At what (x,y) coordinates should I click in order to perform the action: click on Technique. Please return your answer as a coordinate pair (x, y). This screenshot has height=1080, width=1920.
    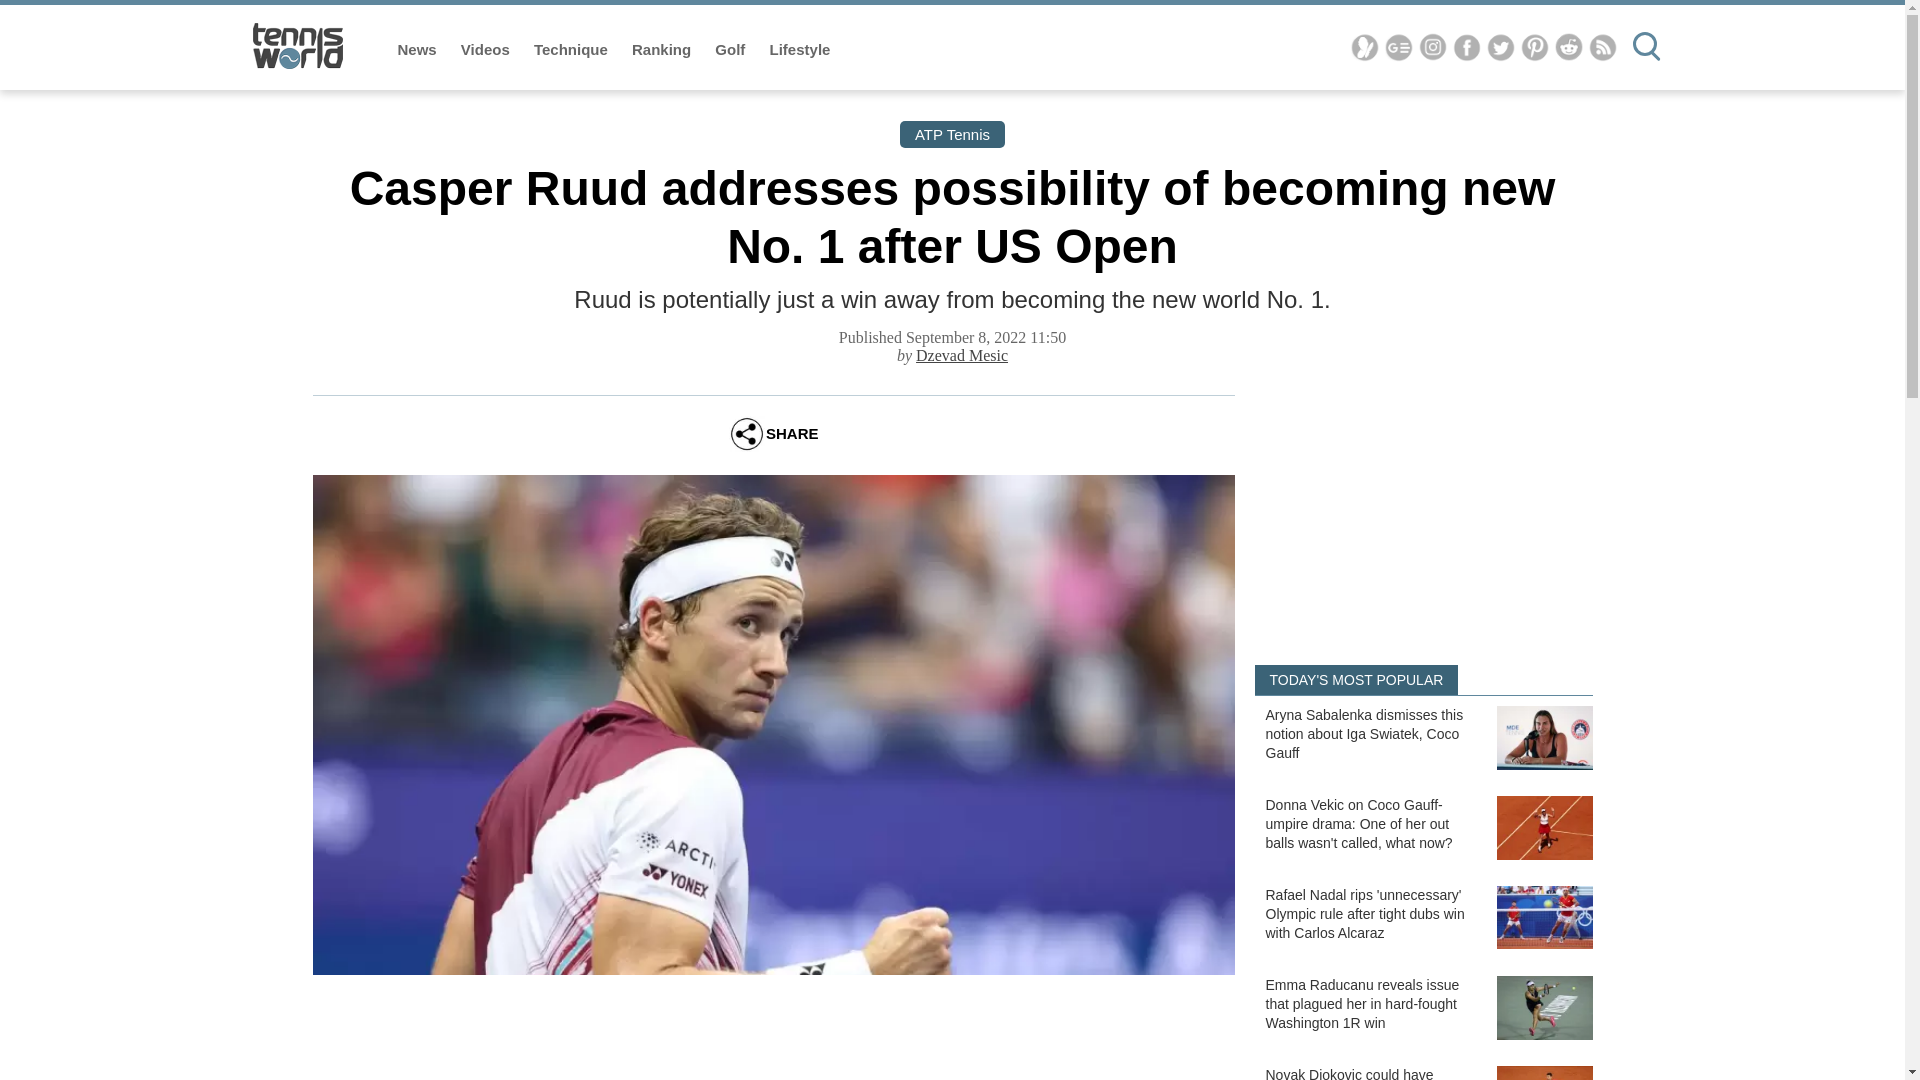
    Looking at the image, I should click on (572, 50).